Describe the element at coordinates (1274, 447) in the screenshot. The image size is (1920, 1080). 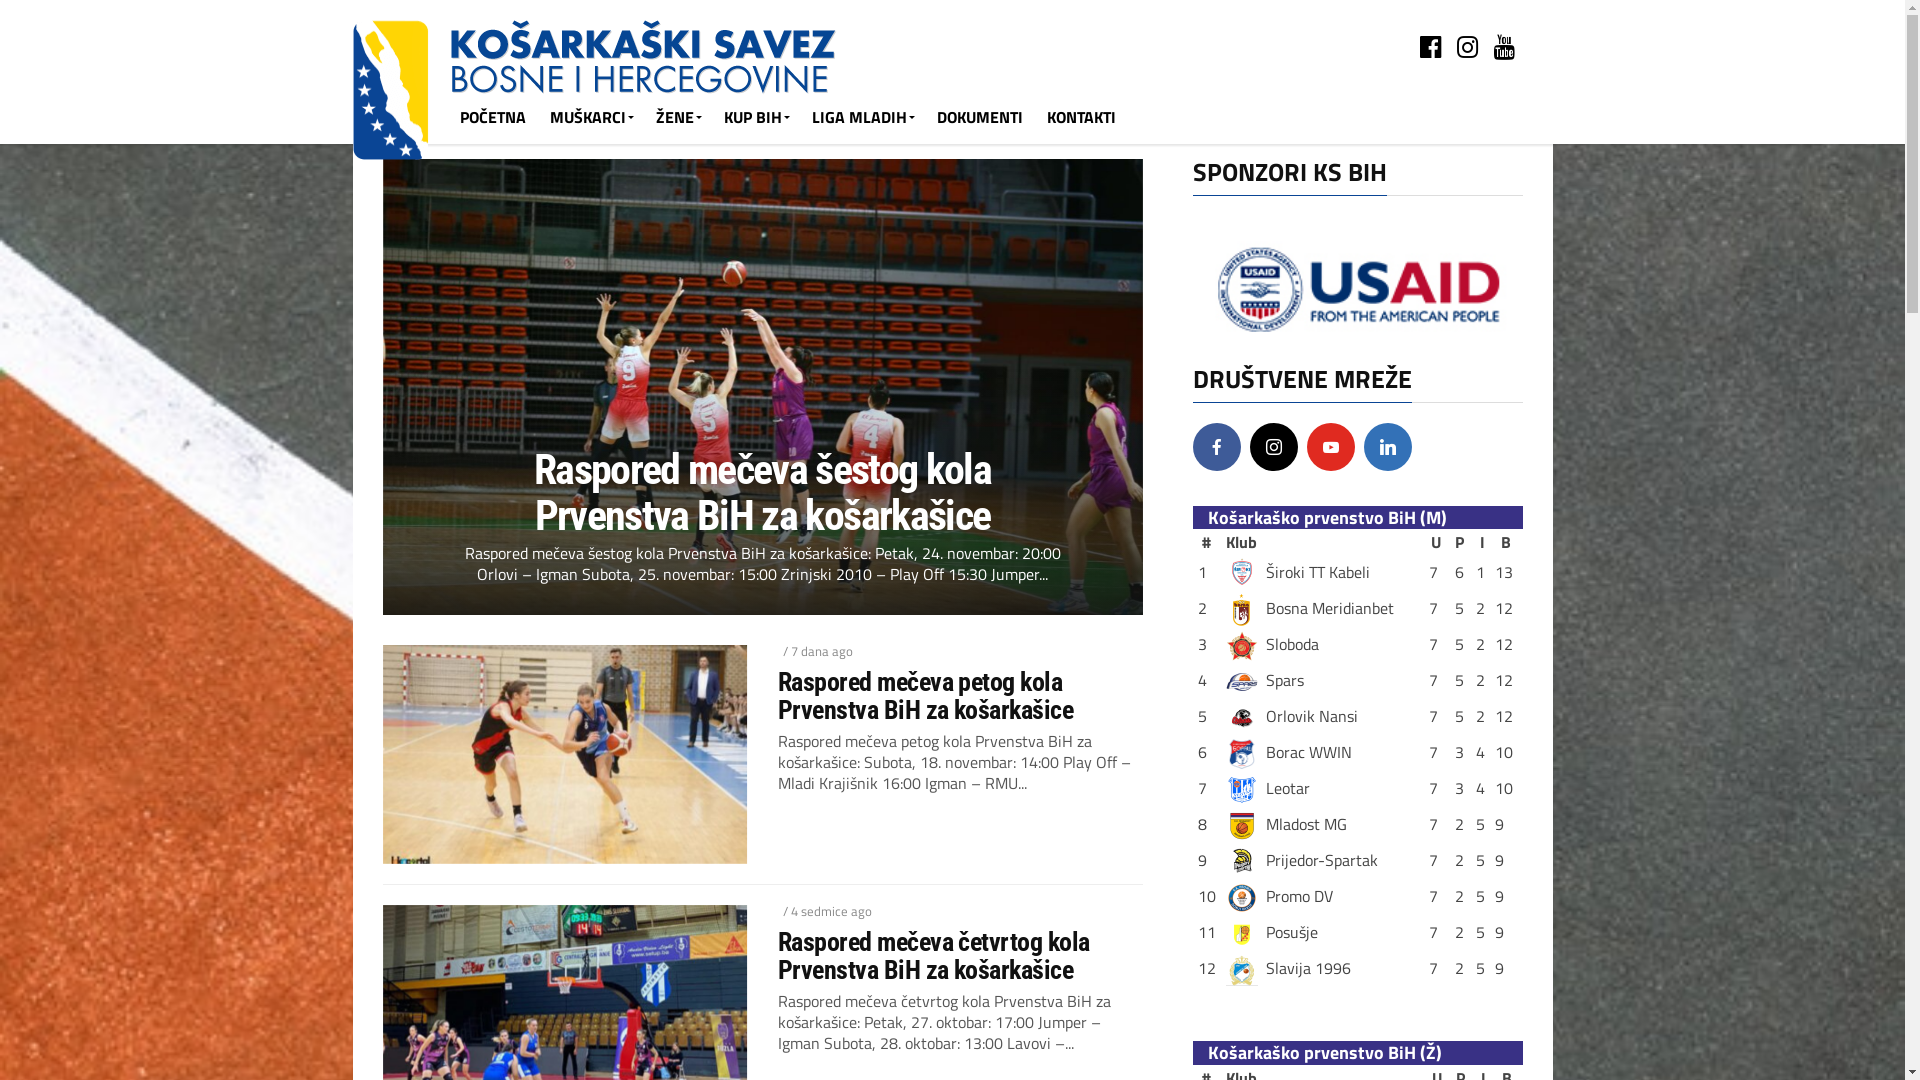
I see `instagram` at that location.